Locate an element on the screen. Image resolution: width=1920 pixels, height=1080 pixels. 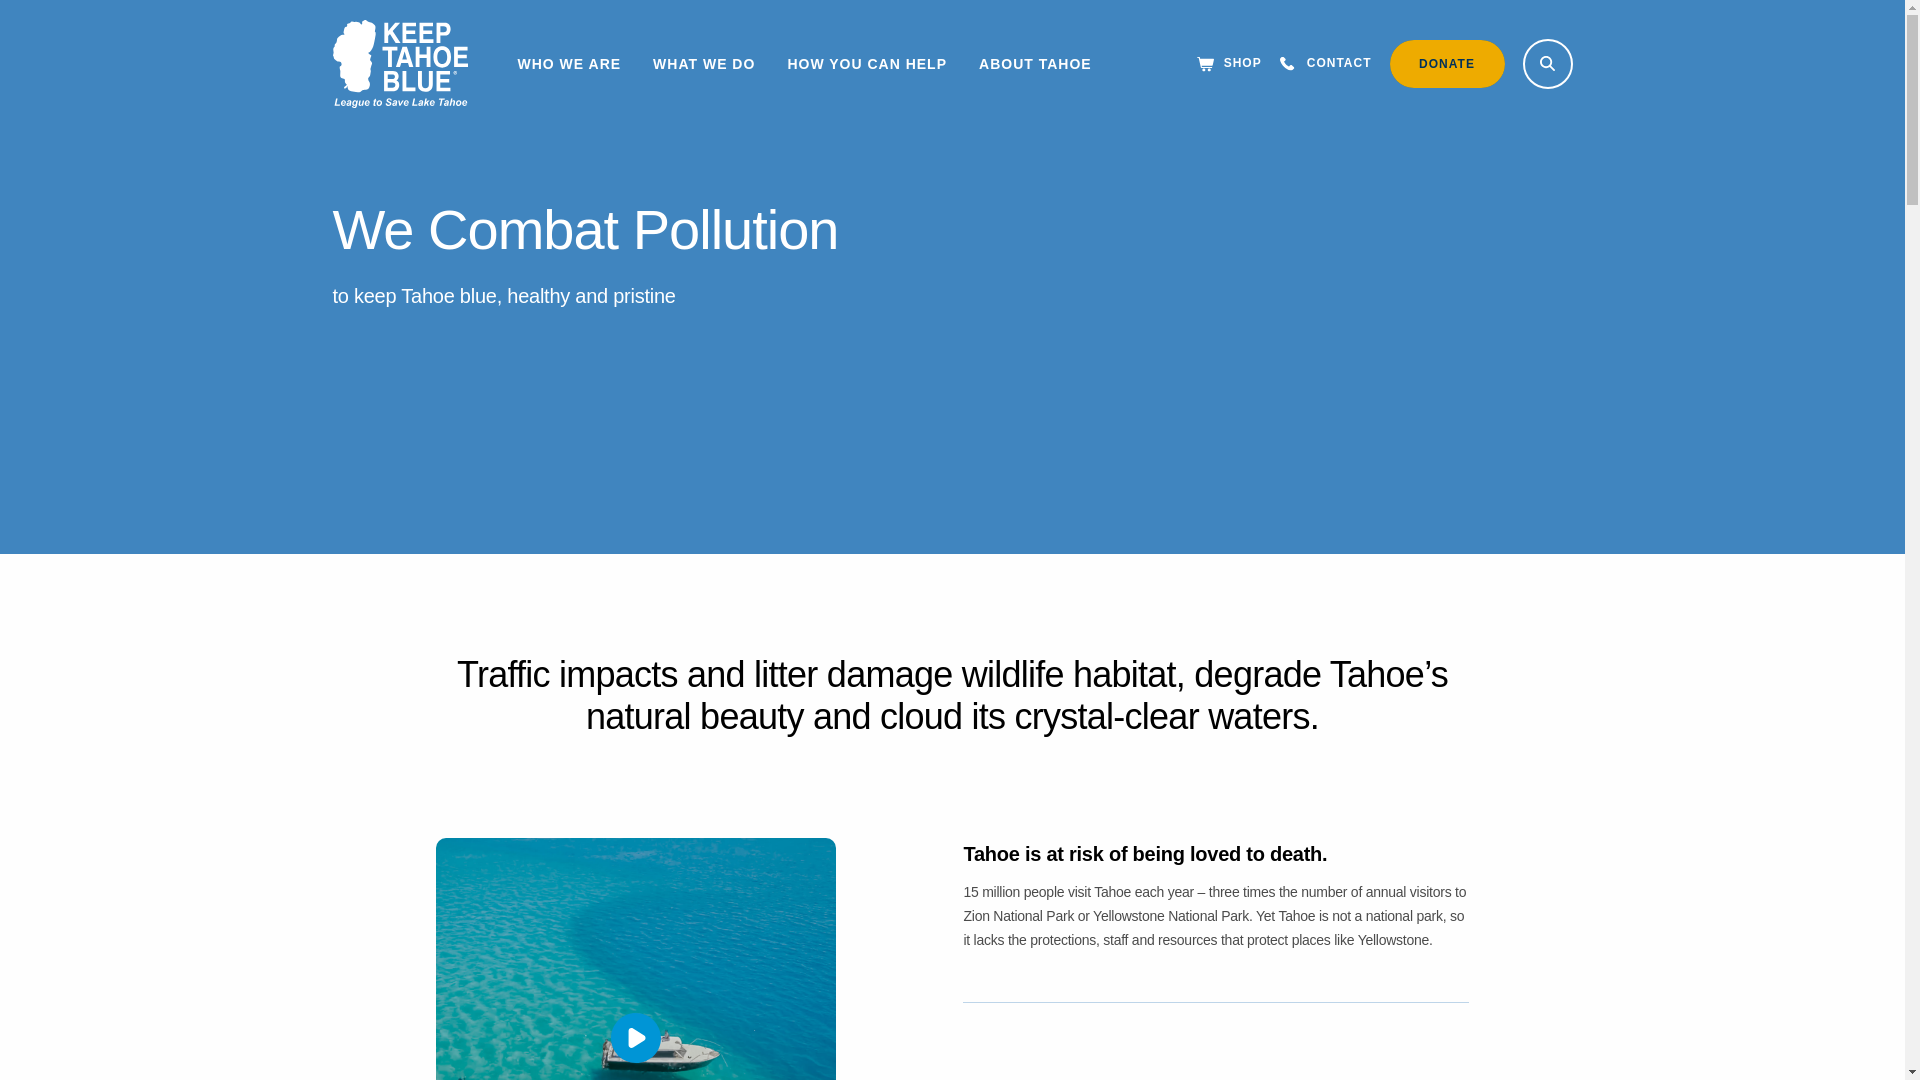
ABOUT TAHOE is located at coordinates (1036, 64).